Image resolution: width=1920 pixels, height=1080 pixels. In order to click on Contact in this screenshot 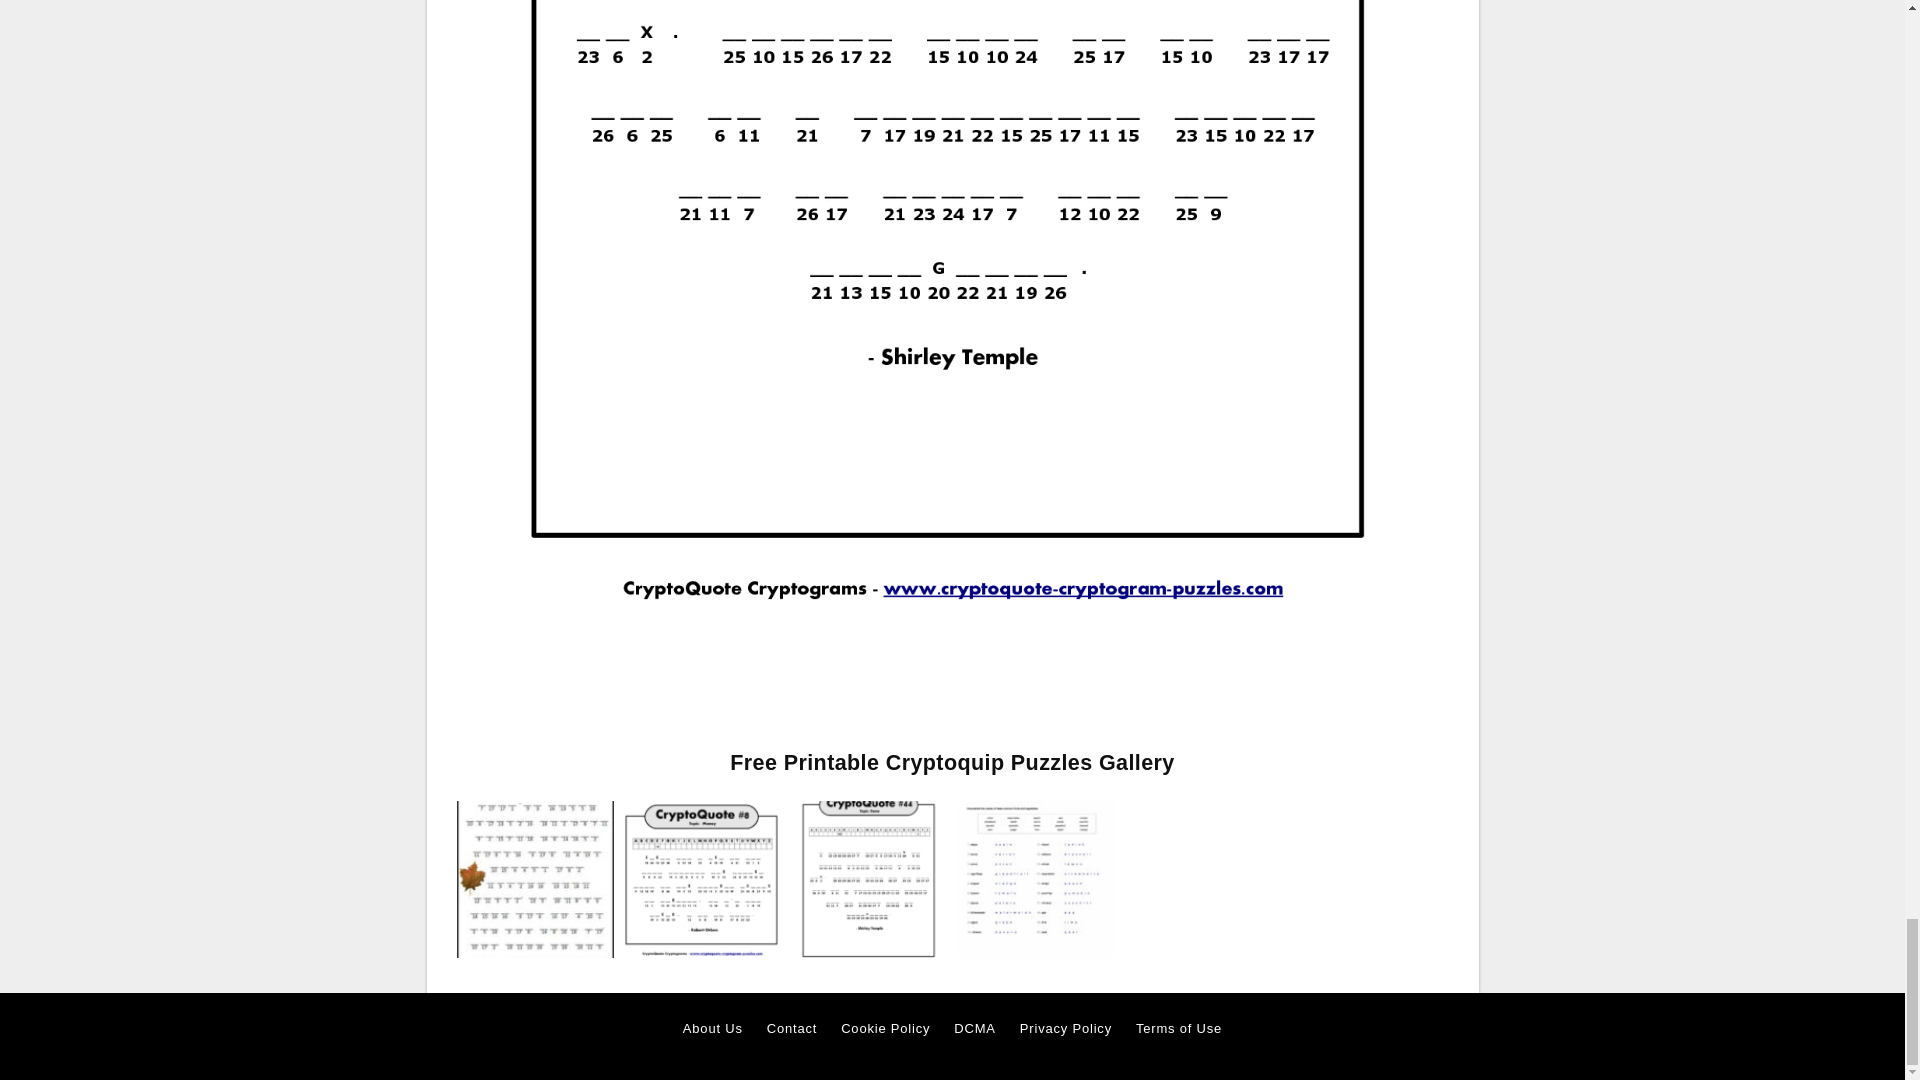, I will do `click(792, 1029)`.